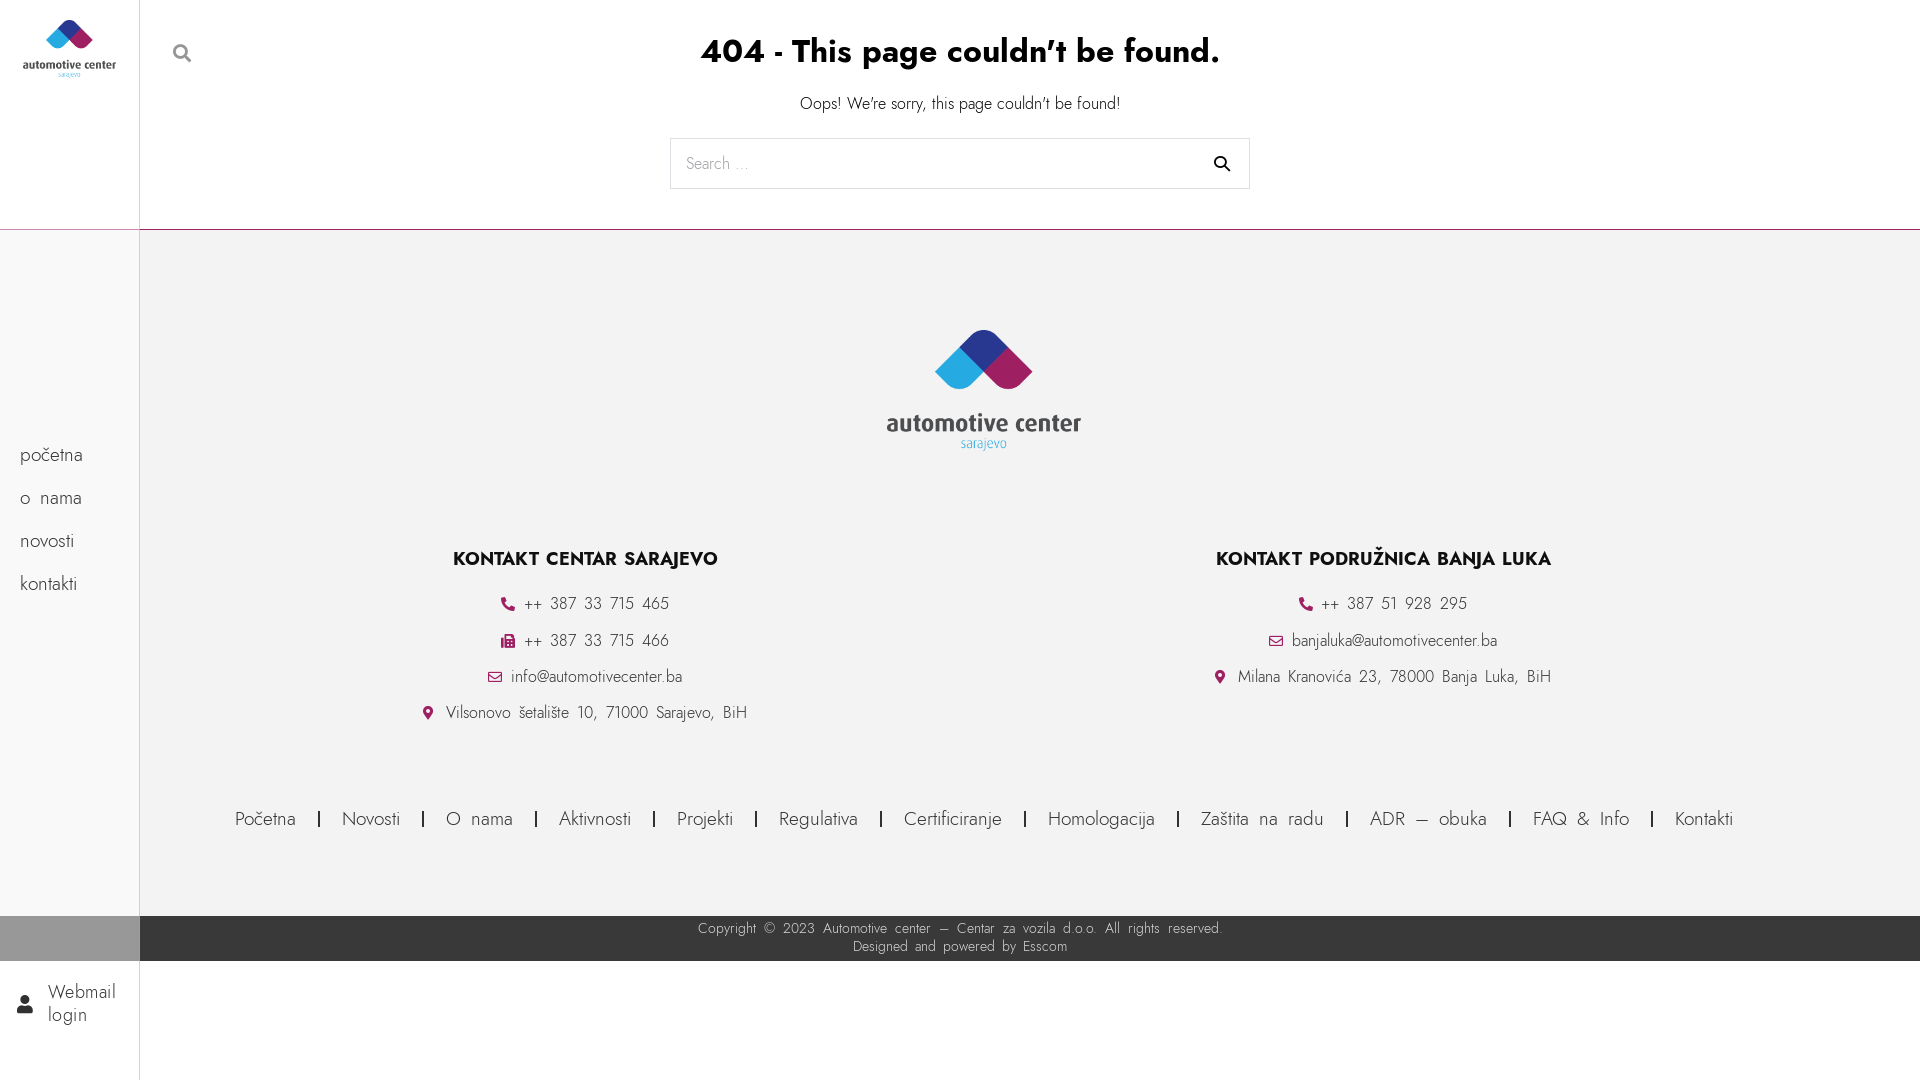 Image resolution: width=1920 pixels, height=1080 pixels. I want to click on Aktivnosti, so click(595, 819).